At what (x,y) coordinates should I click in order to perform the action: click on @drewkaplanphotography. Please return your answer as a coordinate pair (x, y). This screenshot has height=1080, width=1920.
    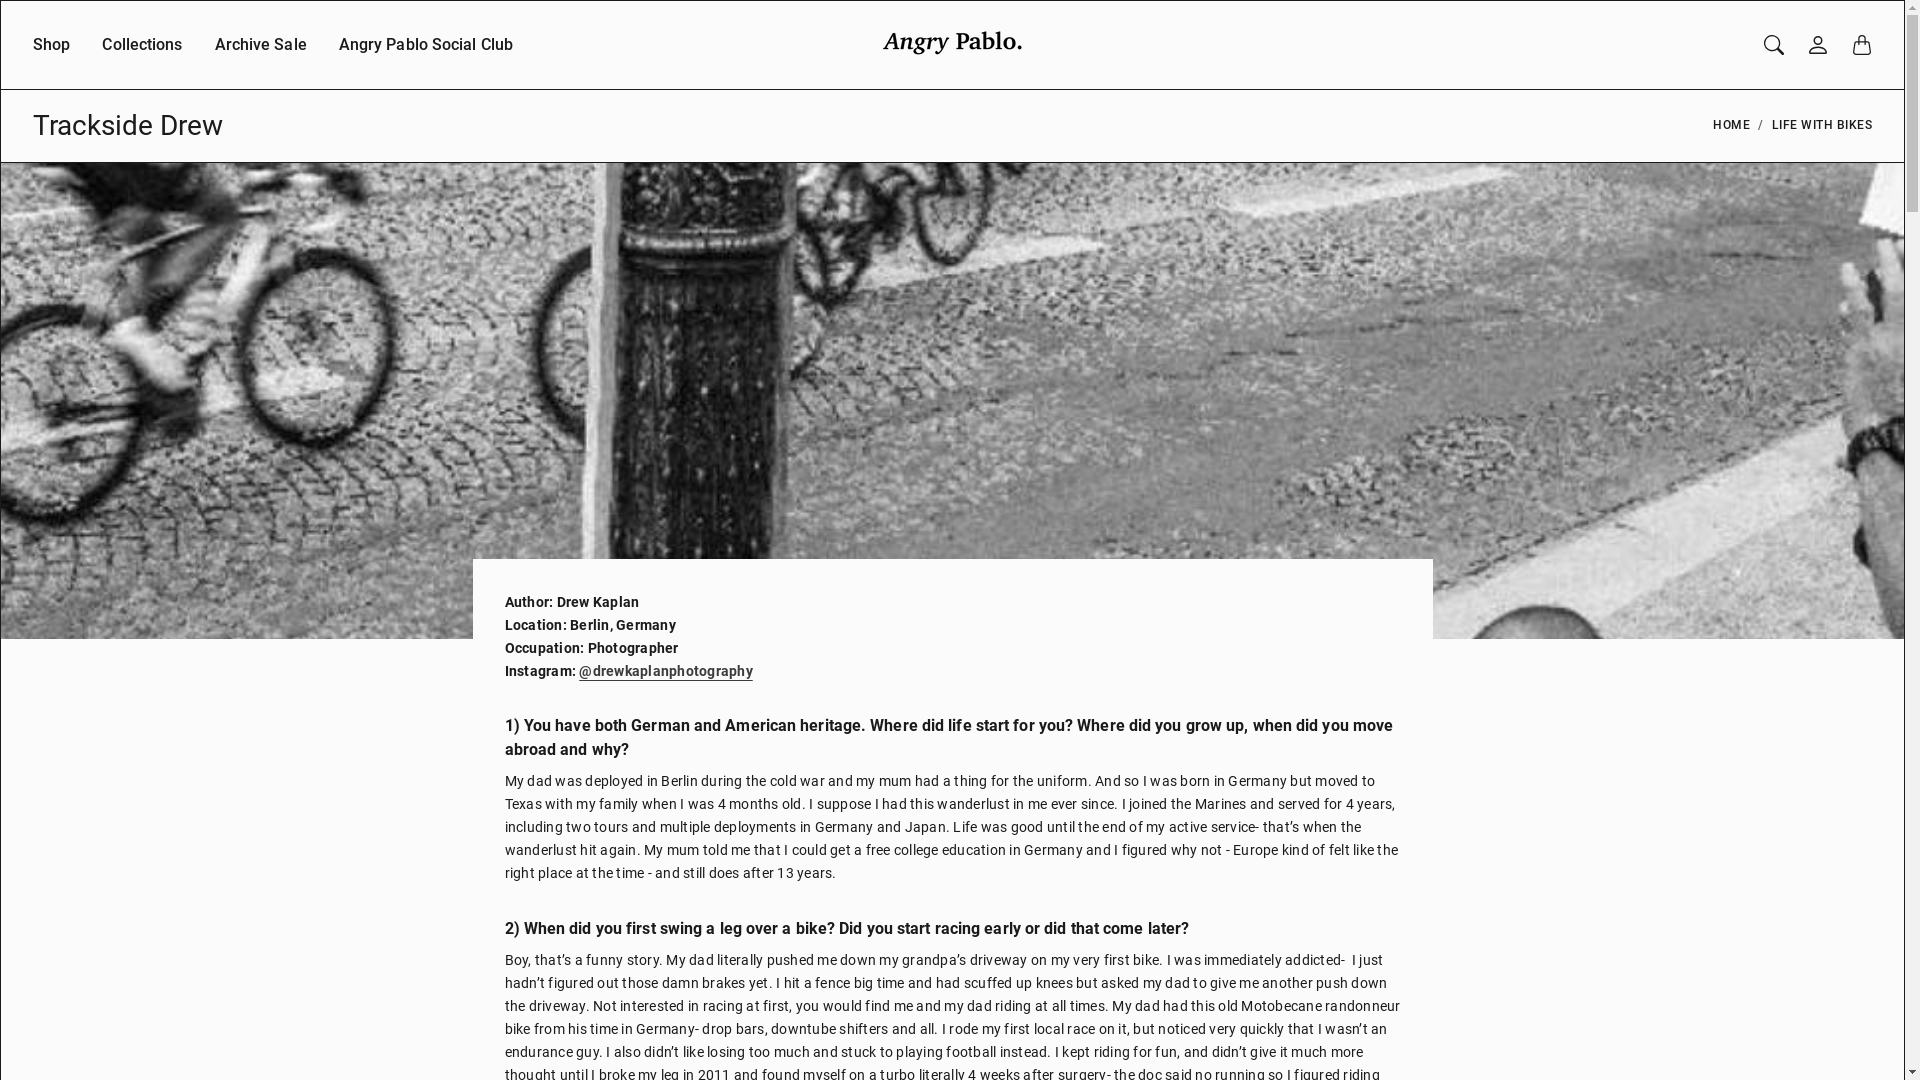
    Looking at the image, I should click on (703, 682).